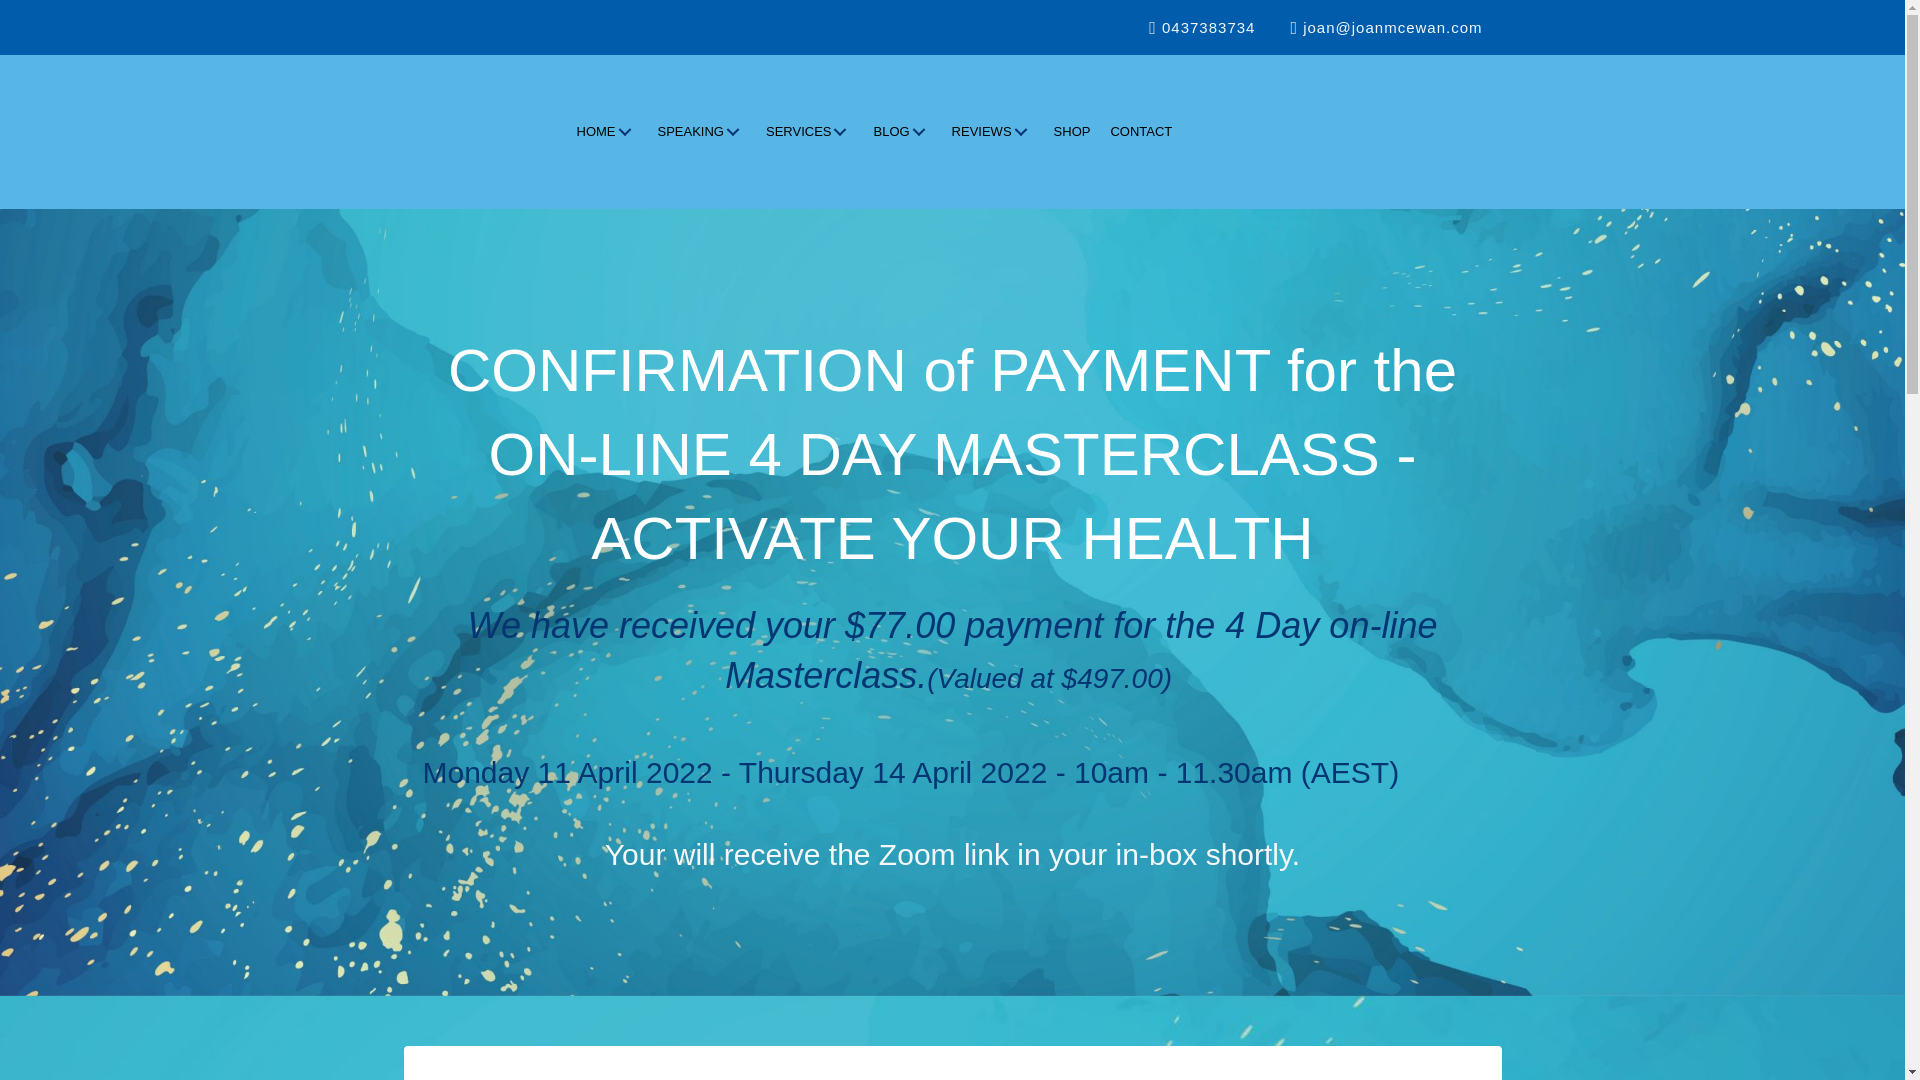 The width and height of the screenshot is (1920, 1080). What do you see at coordinates (810, 132) in the screenshot?
I see `SERVICES` at bounding box center [810, 132].